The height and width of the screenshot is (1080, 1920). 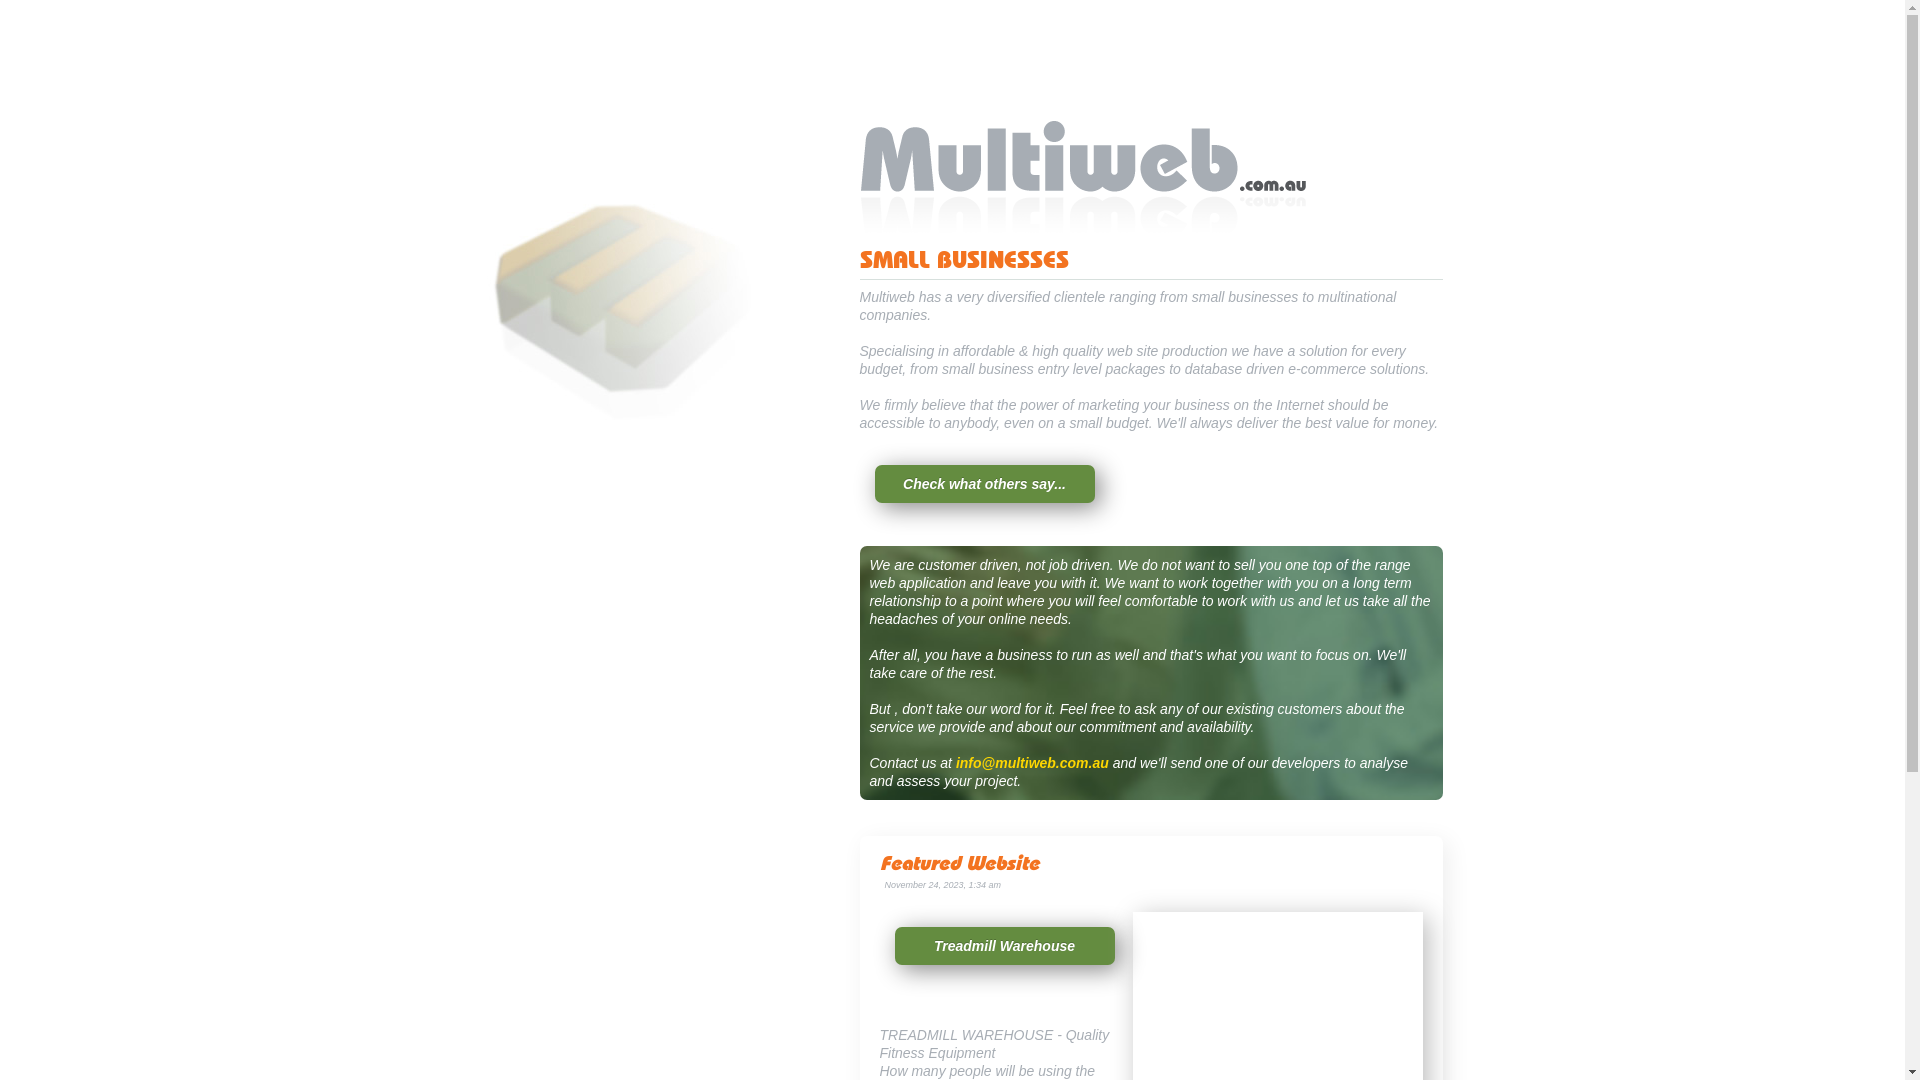 I want to click on Web Design & Development, so click(x=620, y=434).